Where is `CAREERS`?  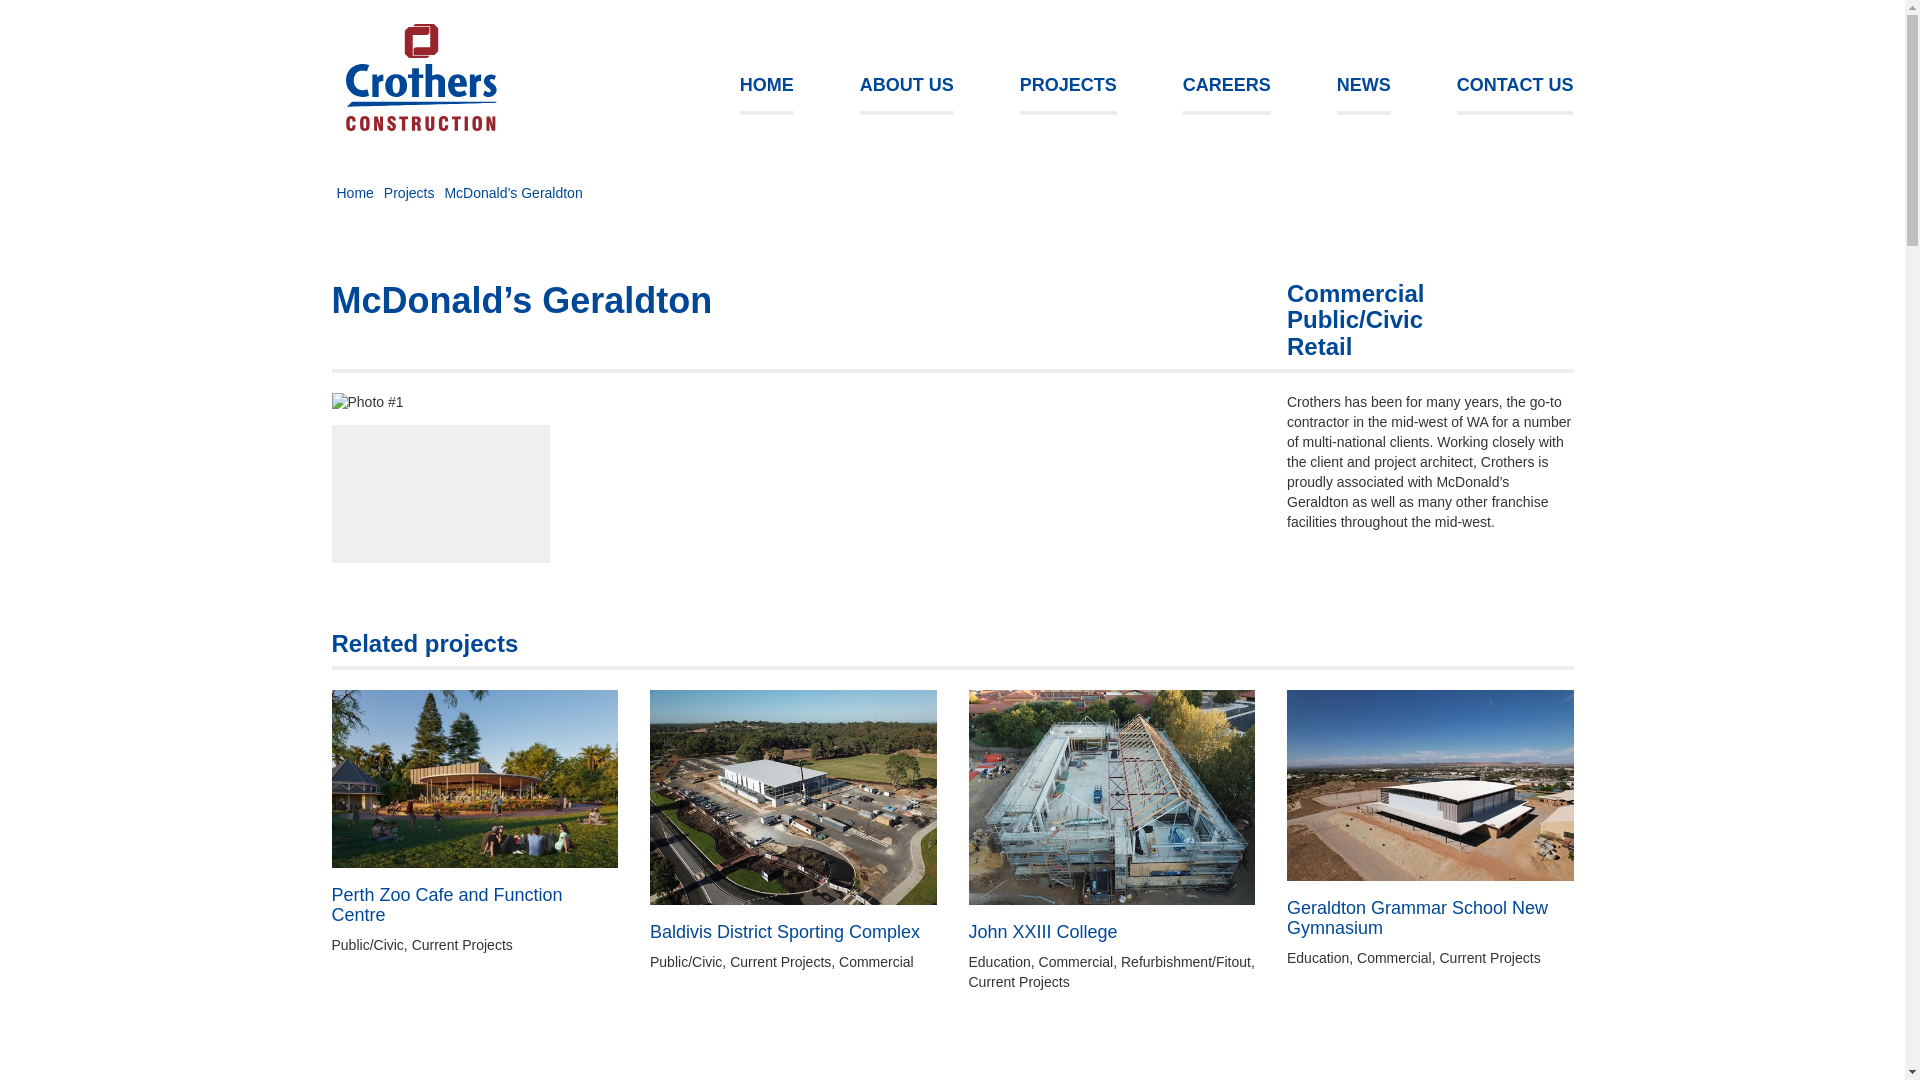 CAREERS is located at coordinates (1227, 88).